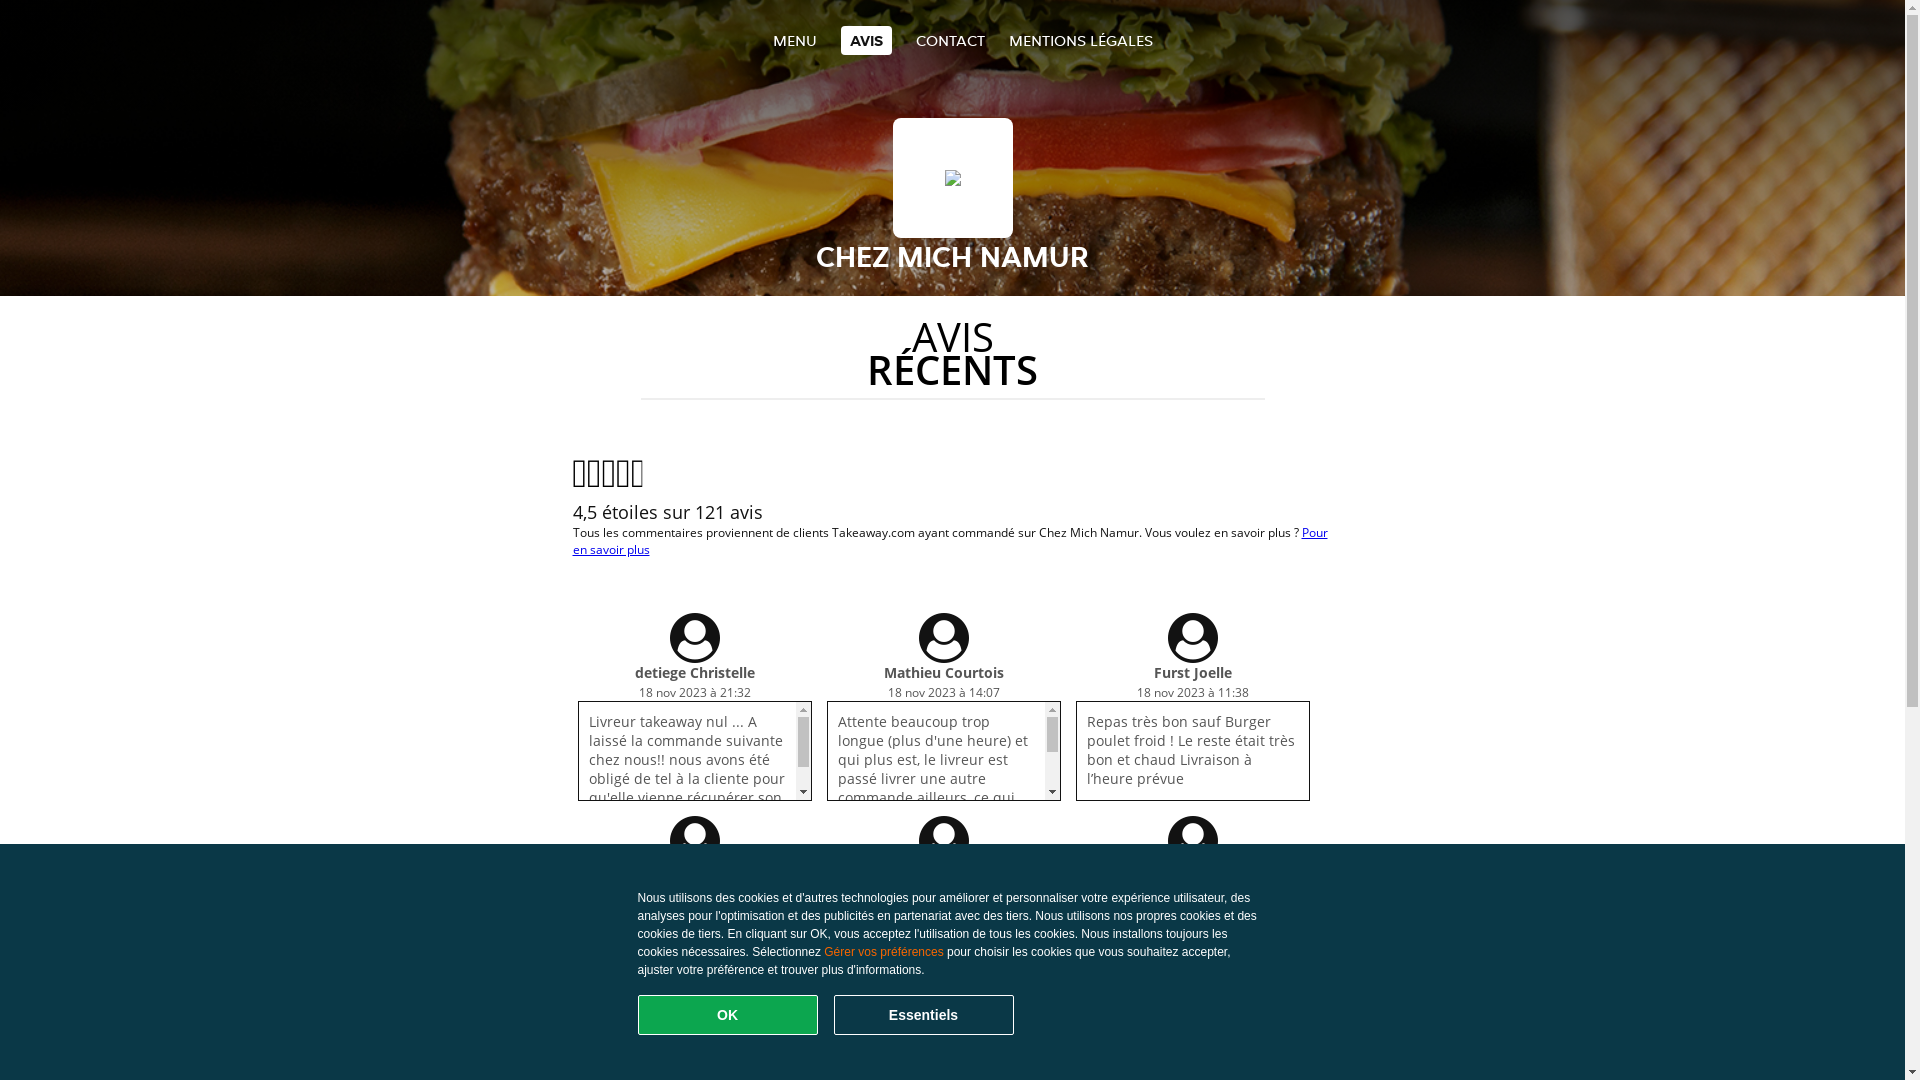 Image resolution: width=1920 pixels, height=1080 pixels. Describe the element at coordinates (728, 1015) in the screenshot. I see `OK` at that location.